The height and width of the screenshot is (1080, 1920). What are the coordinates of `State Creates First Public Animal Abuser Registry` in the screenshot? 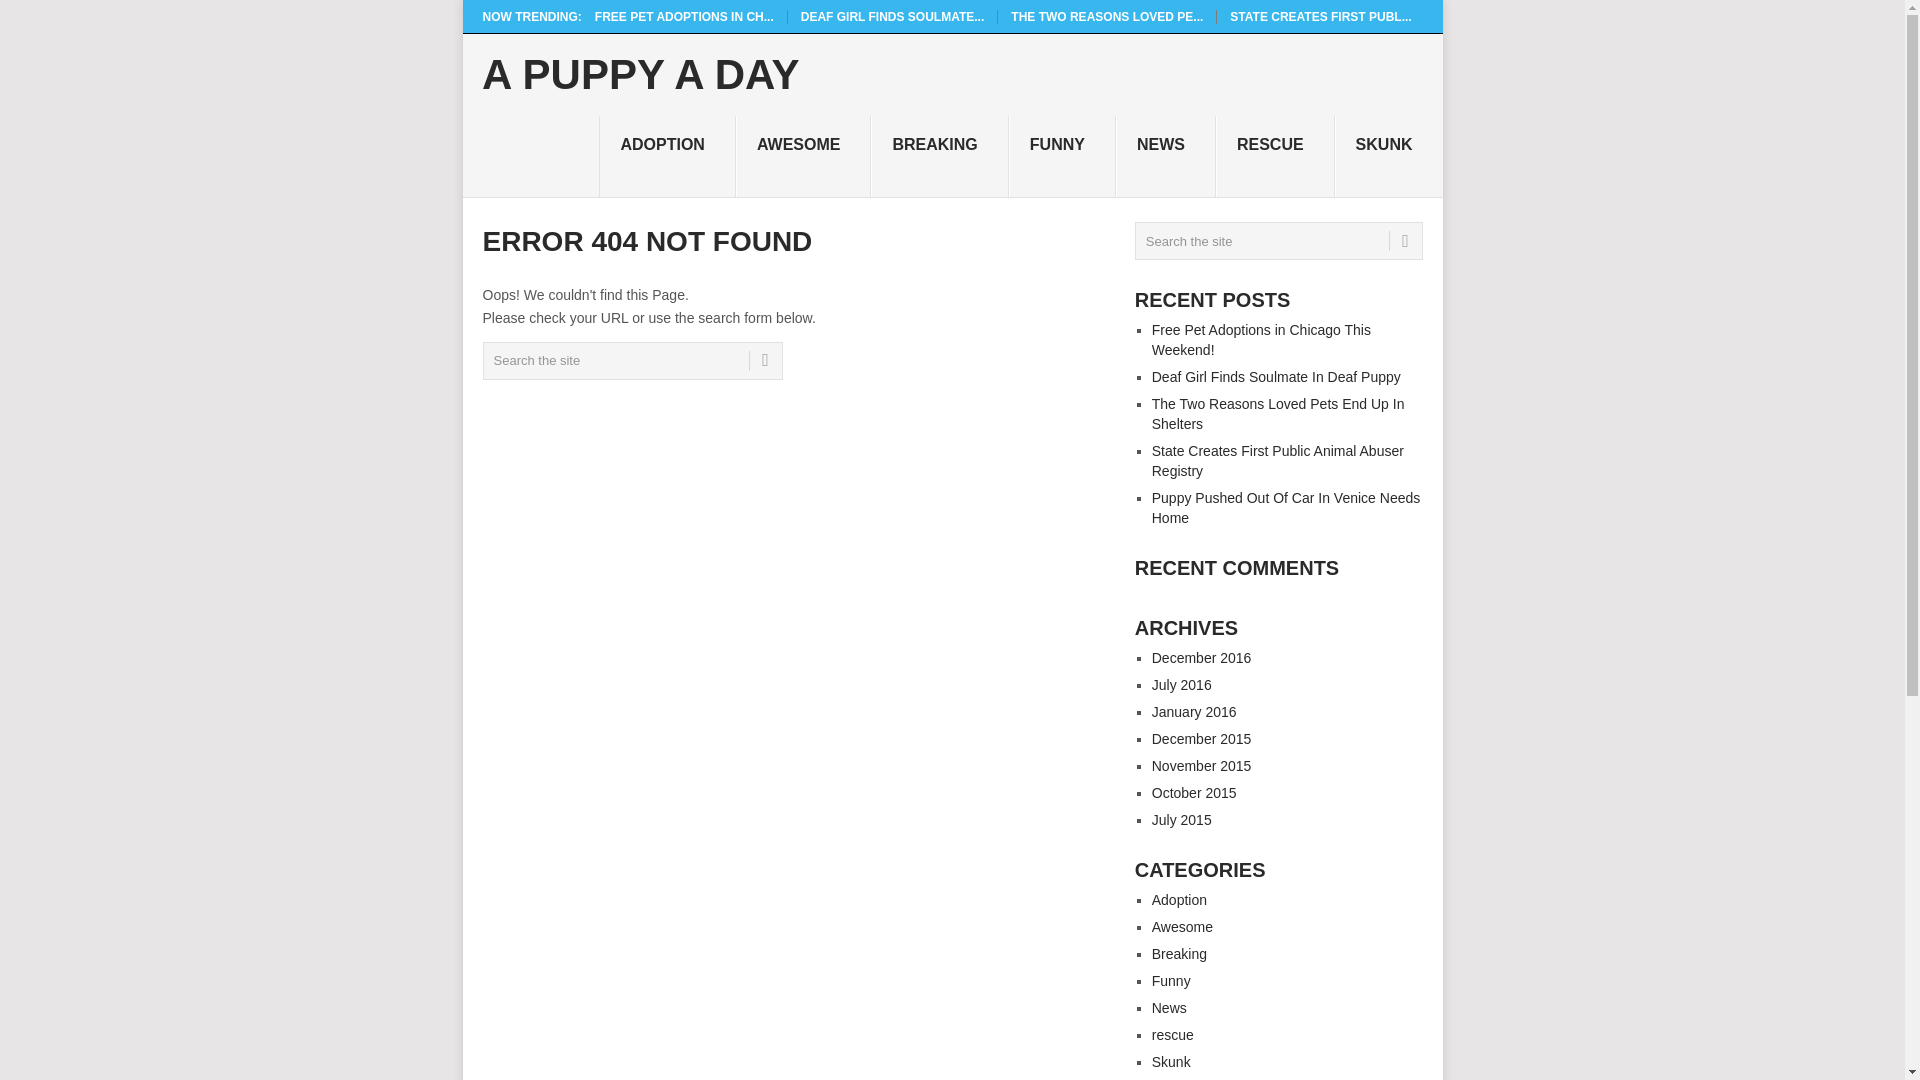 It's located at (1278, 460).